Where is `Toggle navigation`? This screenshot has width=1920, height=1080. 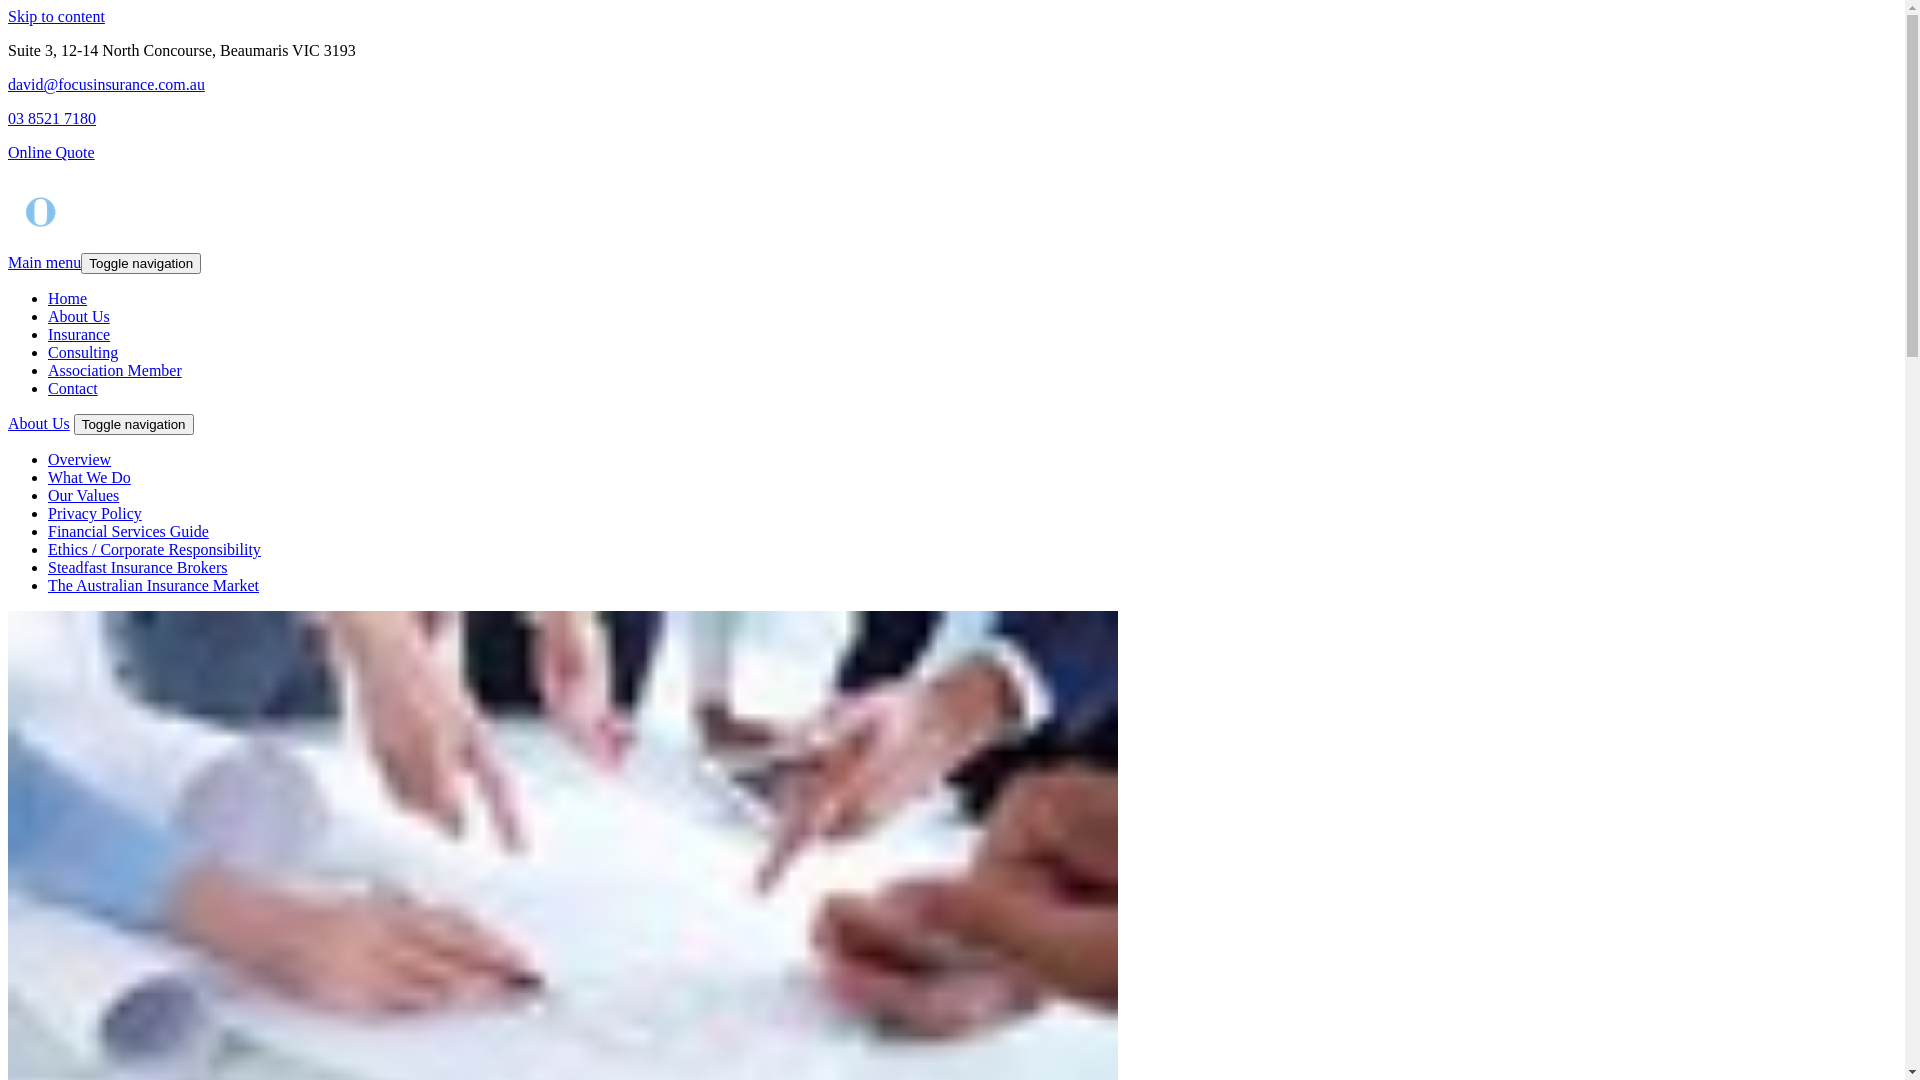 Toggle navigation is located at coordinates (141, 264).